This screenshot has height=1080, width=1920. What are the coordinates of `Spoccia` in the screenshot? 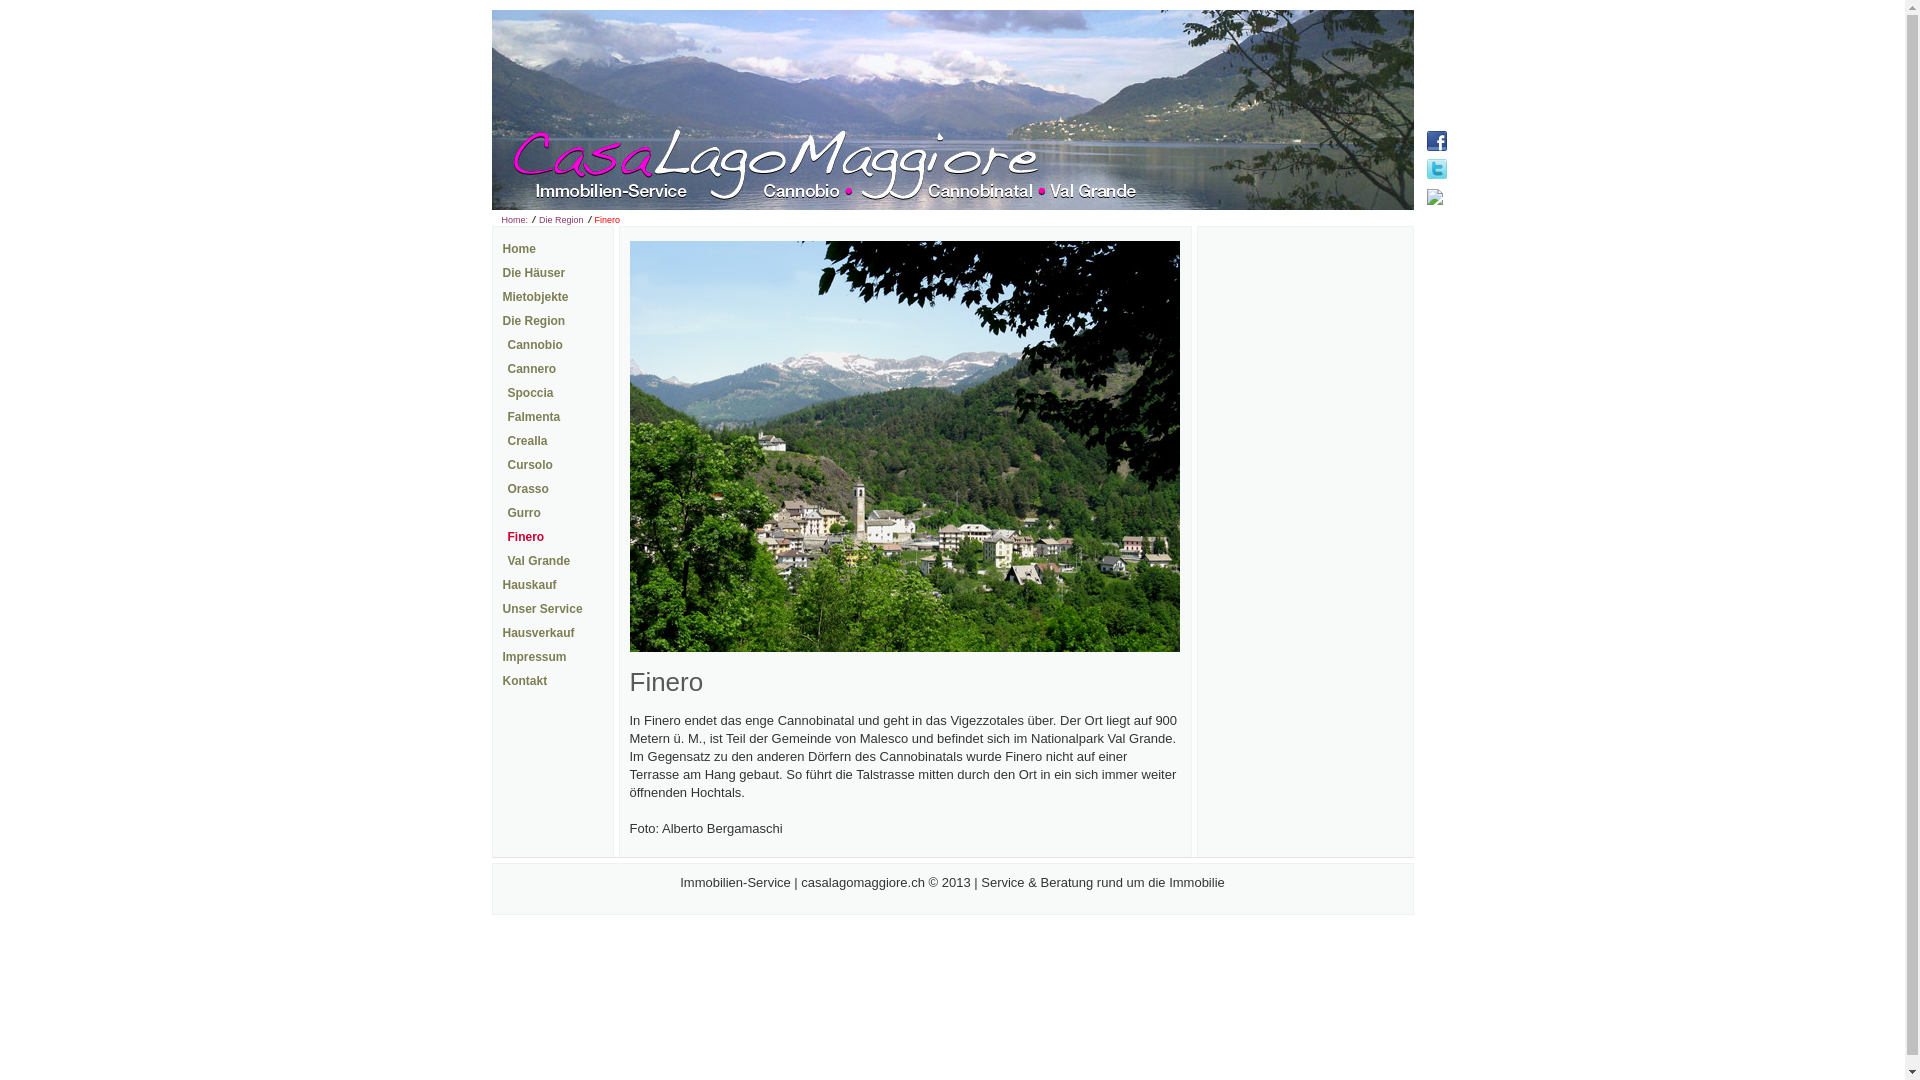 It's located at (531, 393).